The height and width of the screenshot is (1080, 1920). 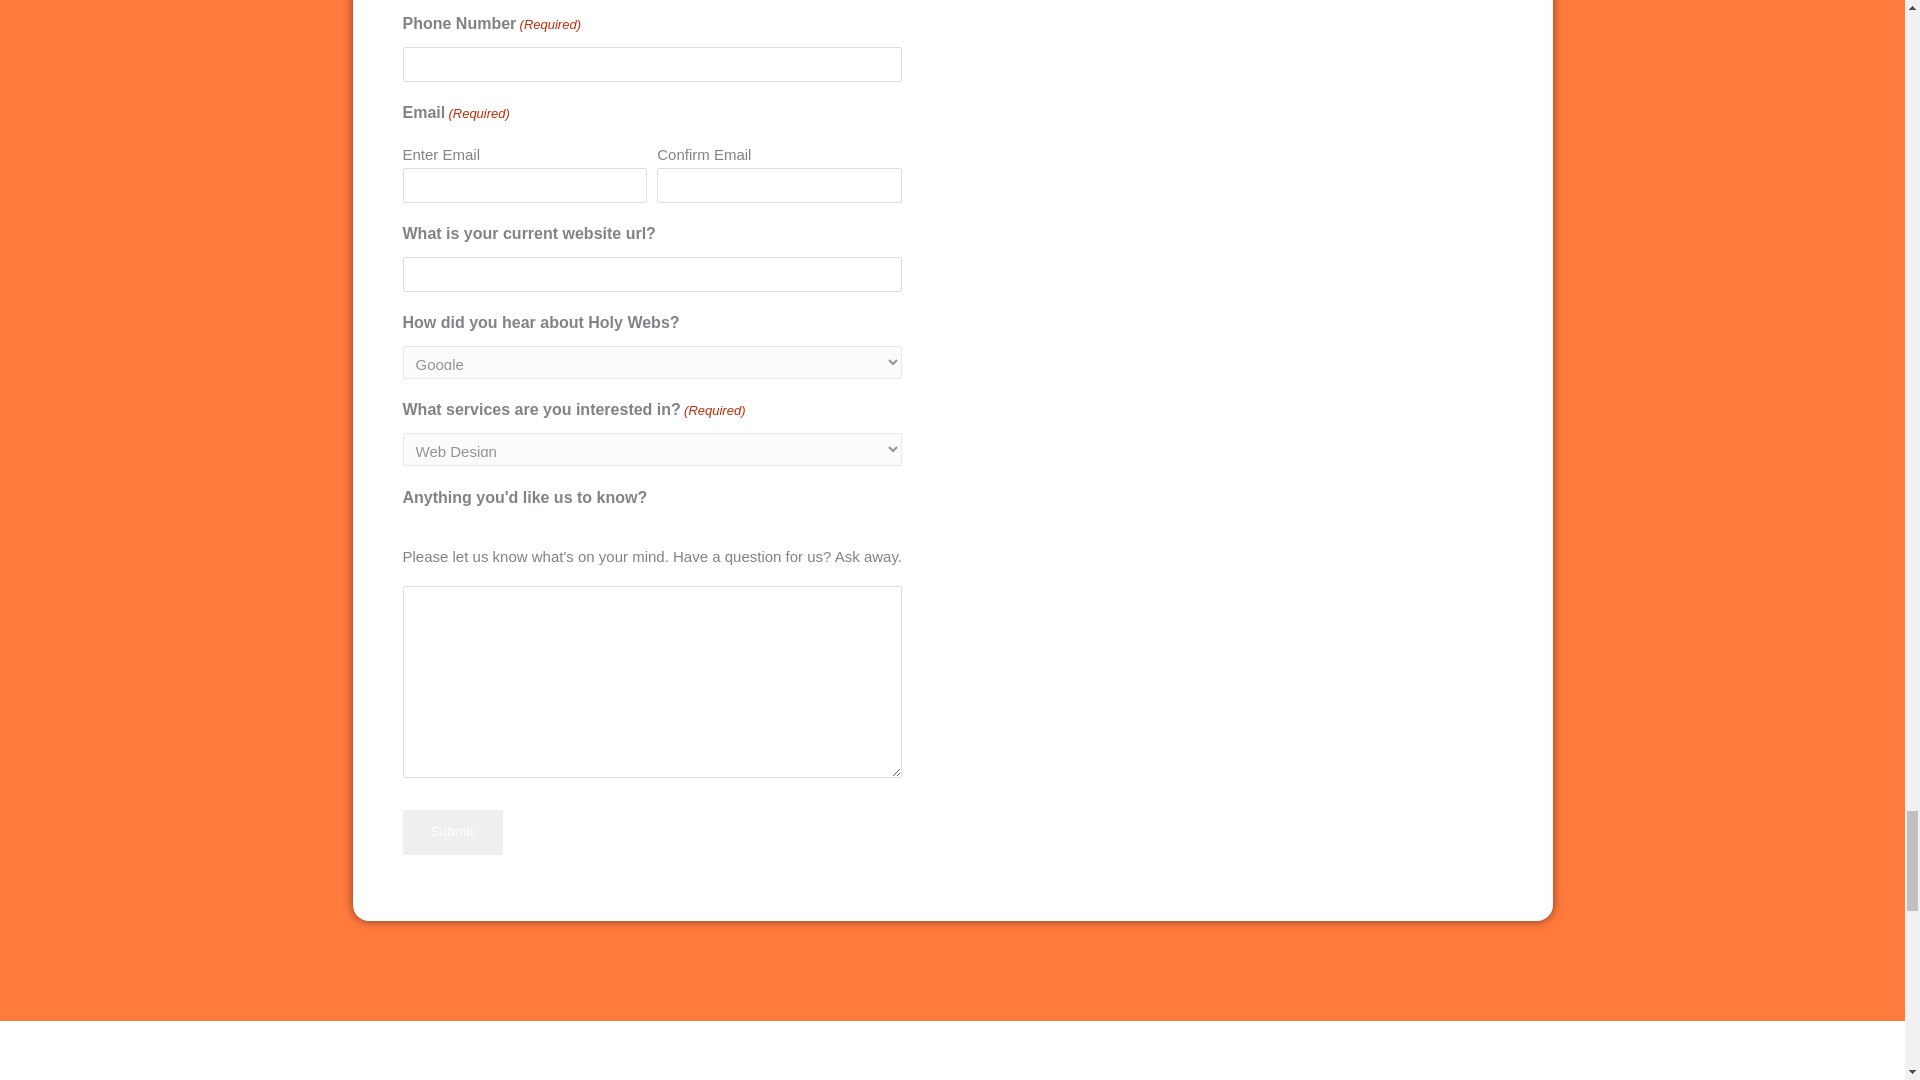 I want to click on Submit, so click(x=451, y=832).